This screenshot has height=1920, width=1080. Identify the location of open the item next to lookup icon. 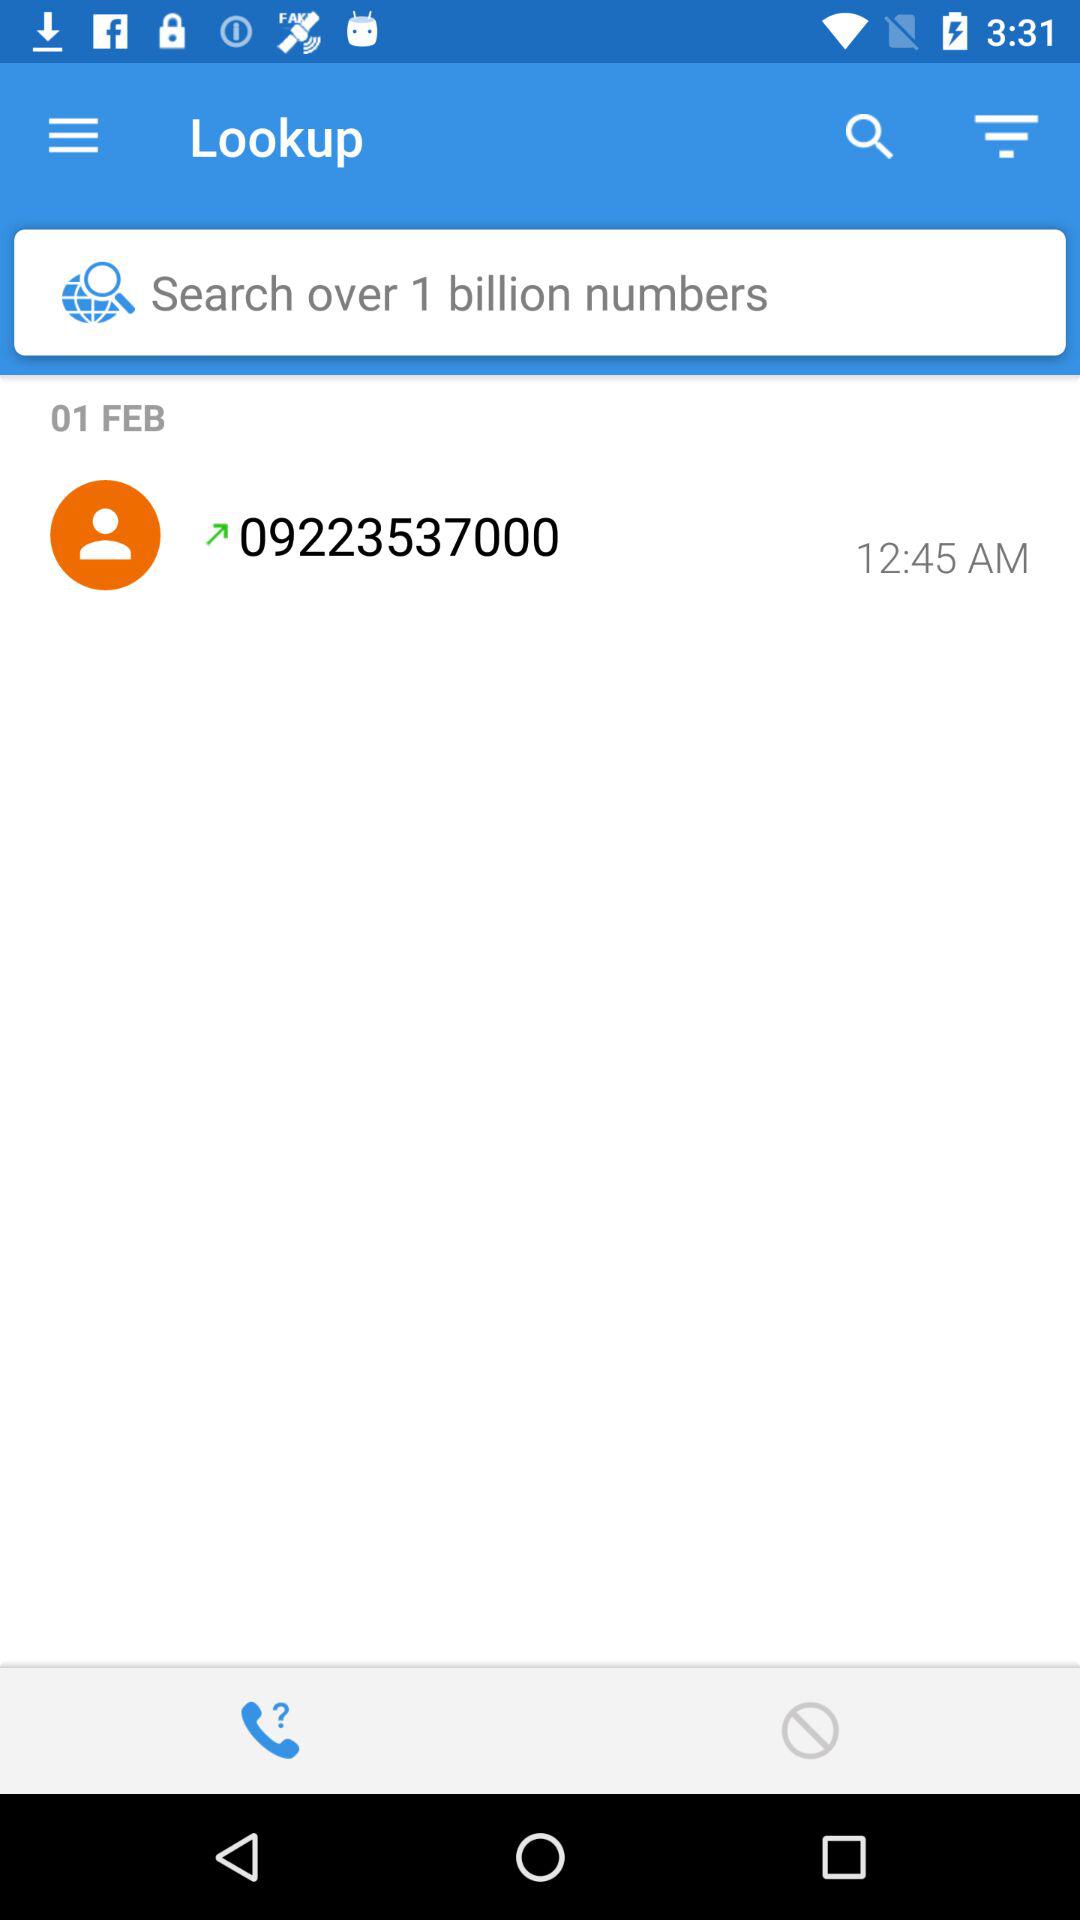
(73, 136).